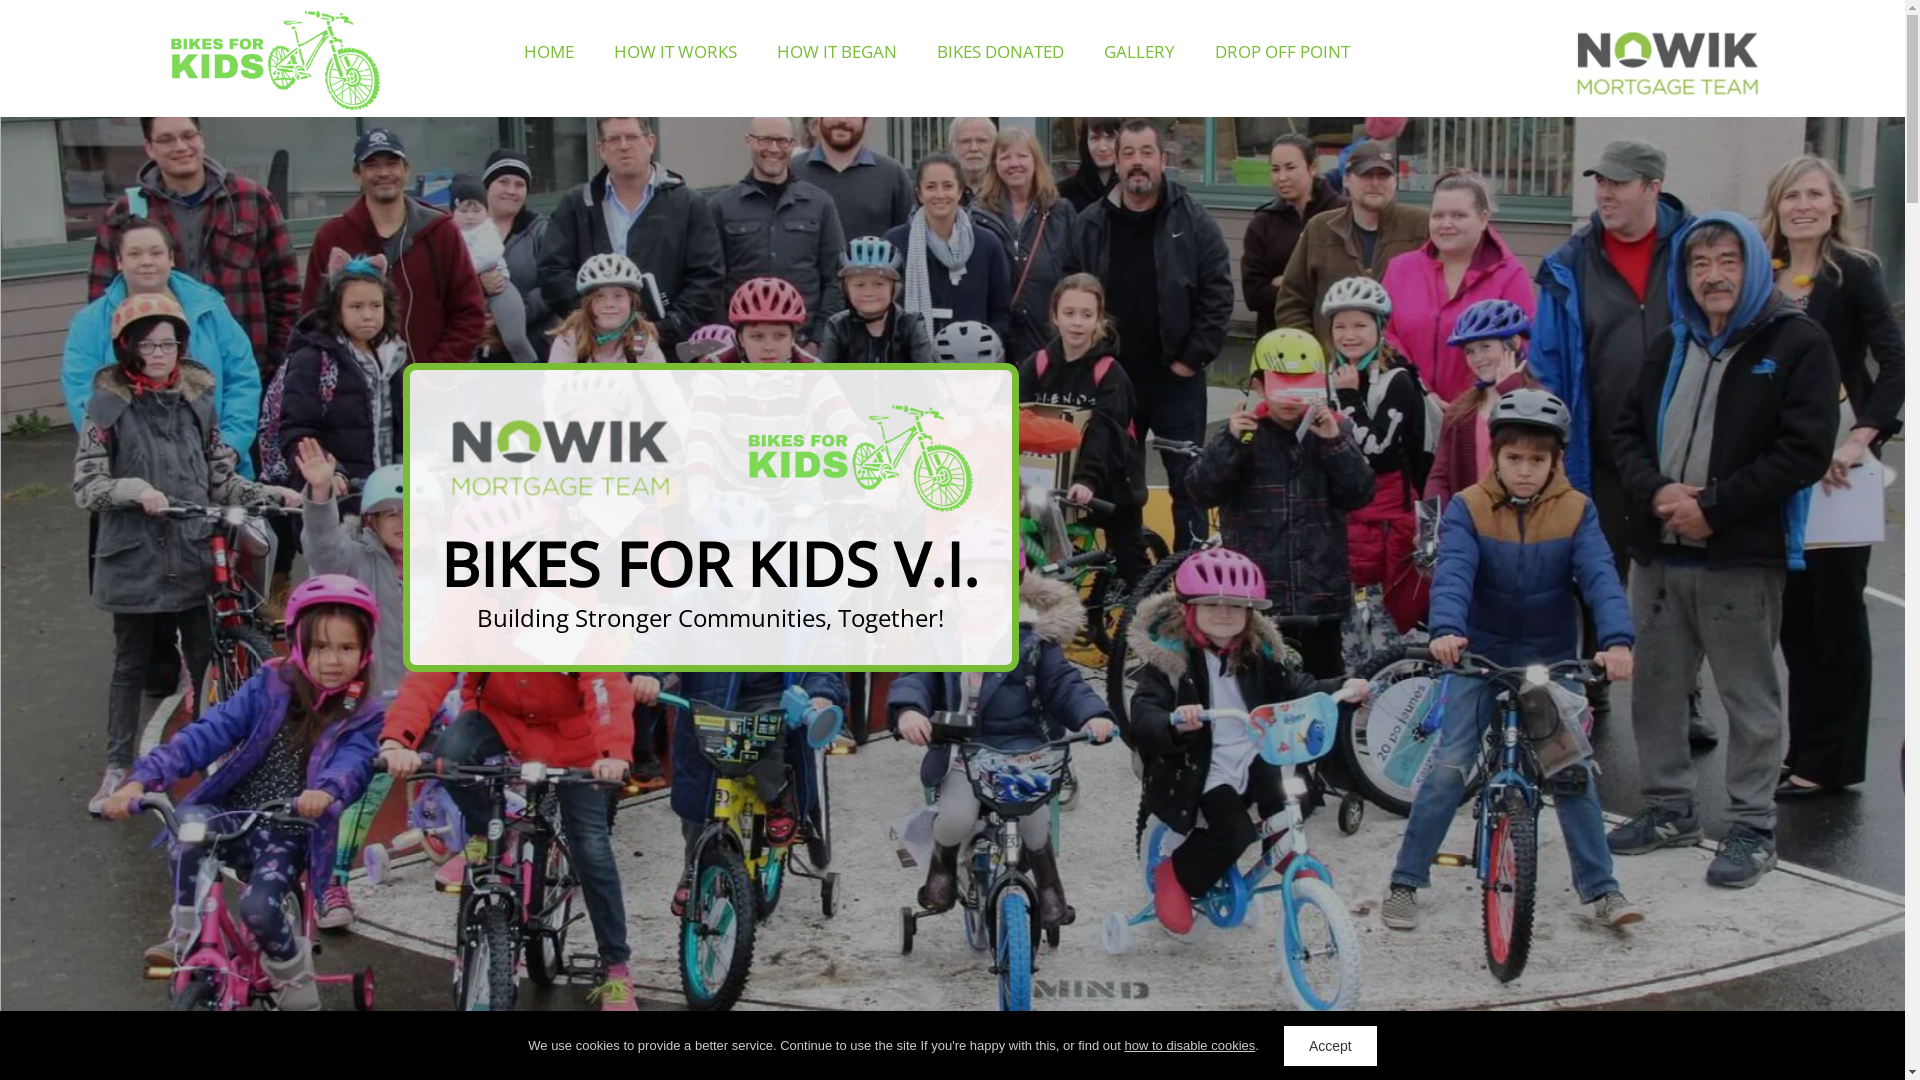  I want to click on DROP OFF POINT, so click(1282, 52).